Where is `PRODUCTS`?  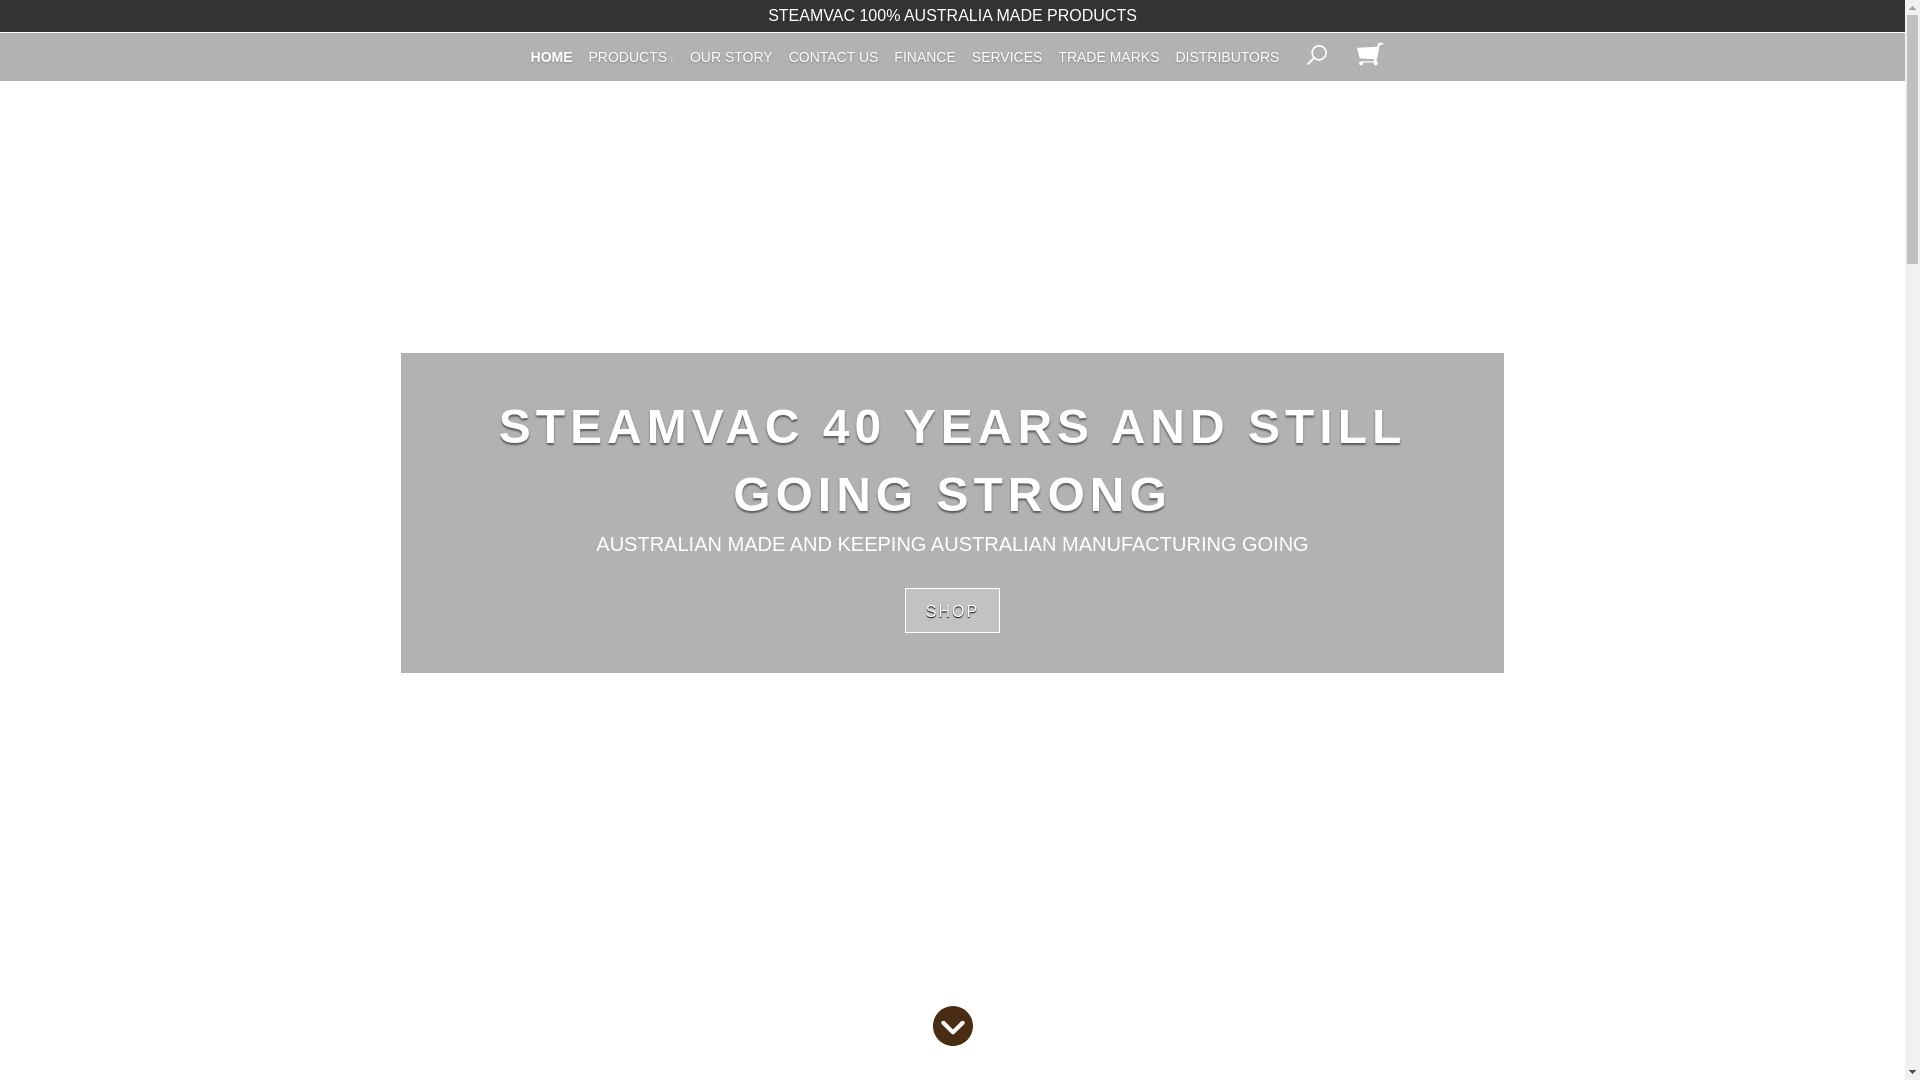 PRODUCTS is located at coordinates (631, 57).